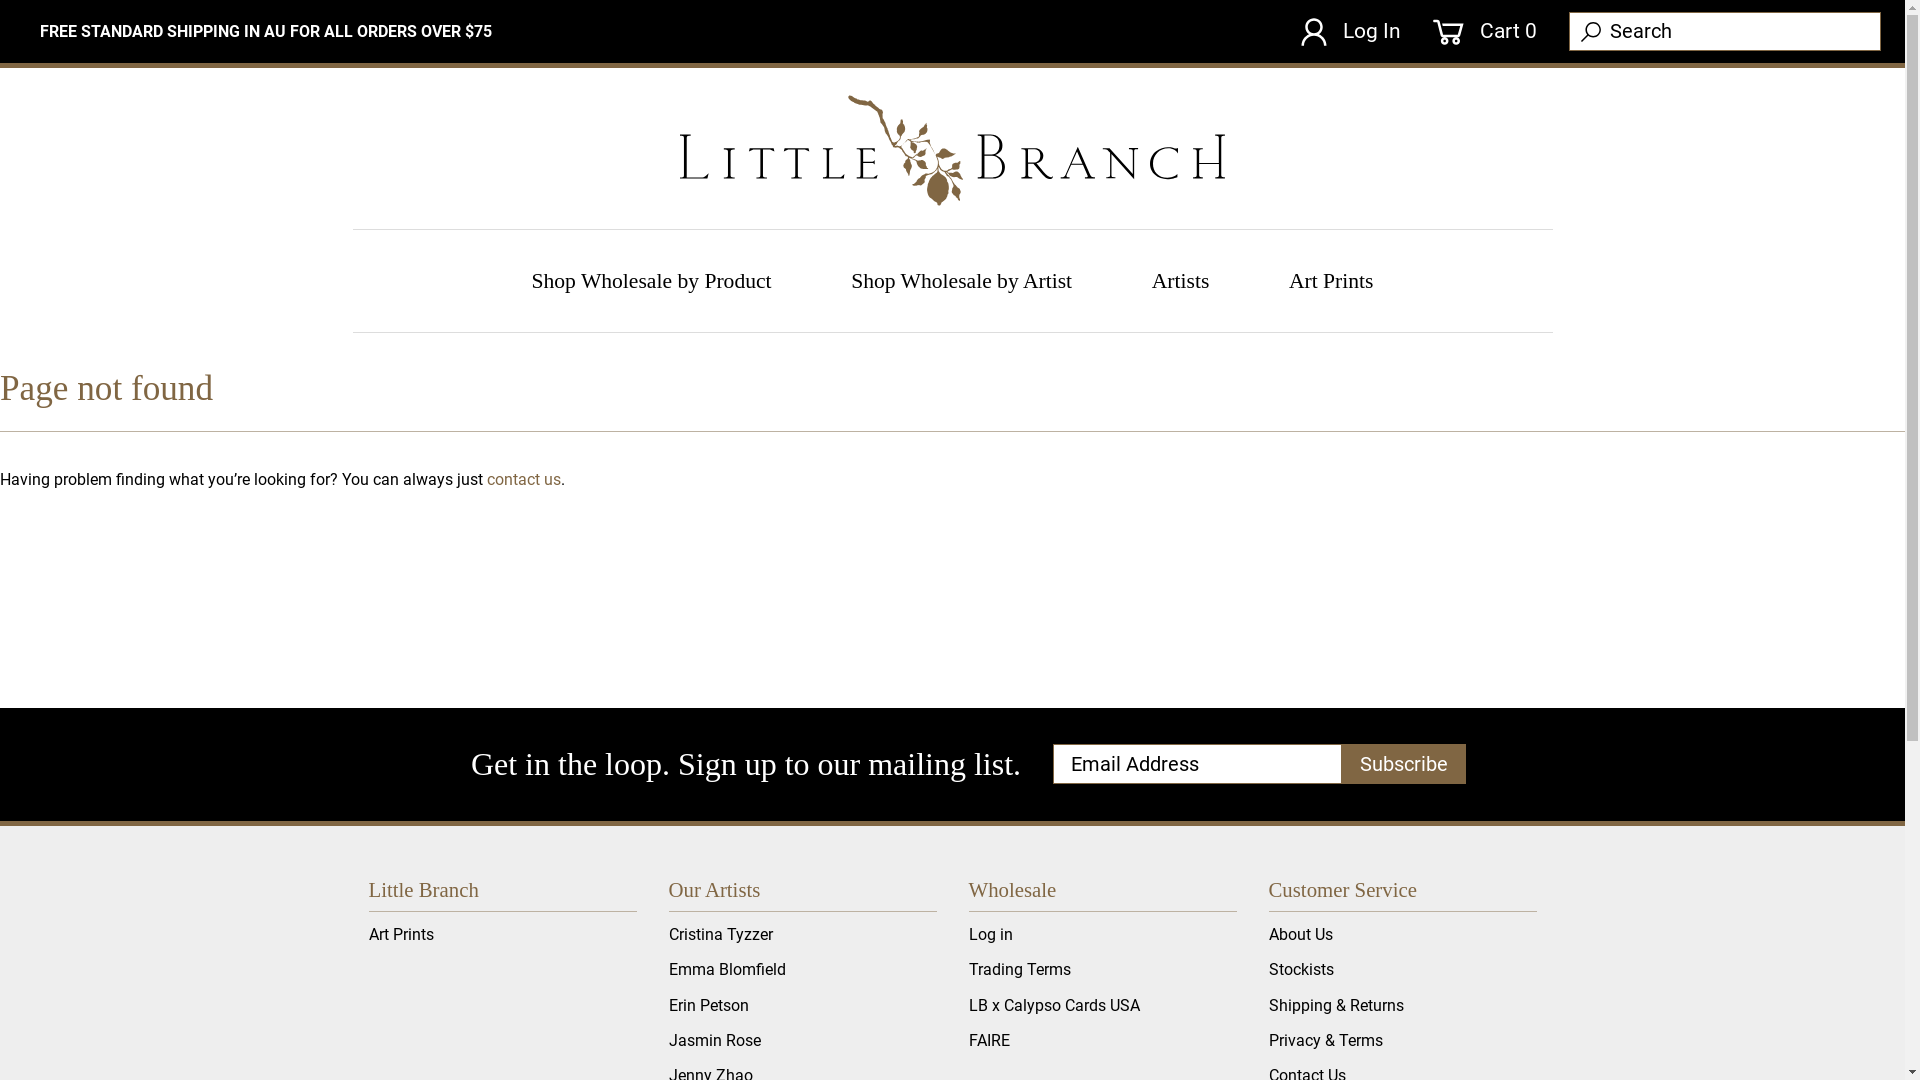 This screenshot has width=1920, height=1080. What do you see at coordinates (714, 1040) in the screenshot?
I see `Jasmin Rose` at bounding box center [714, 1040].